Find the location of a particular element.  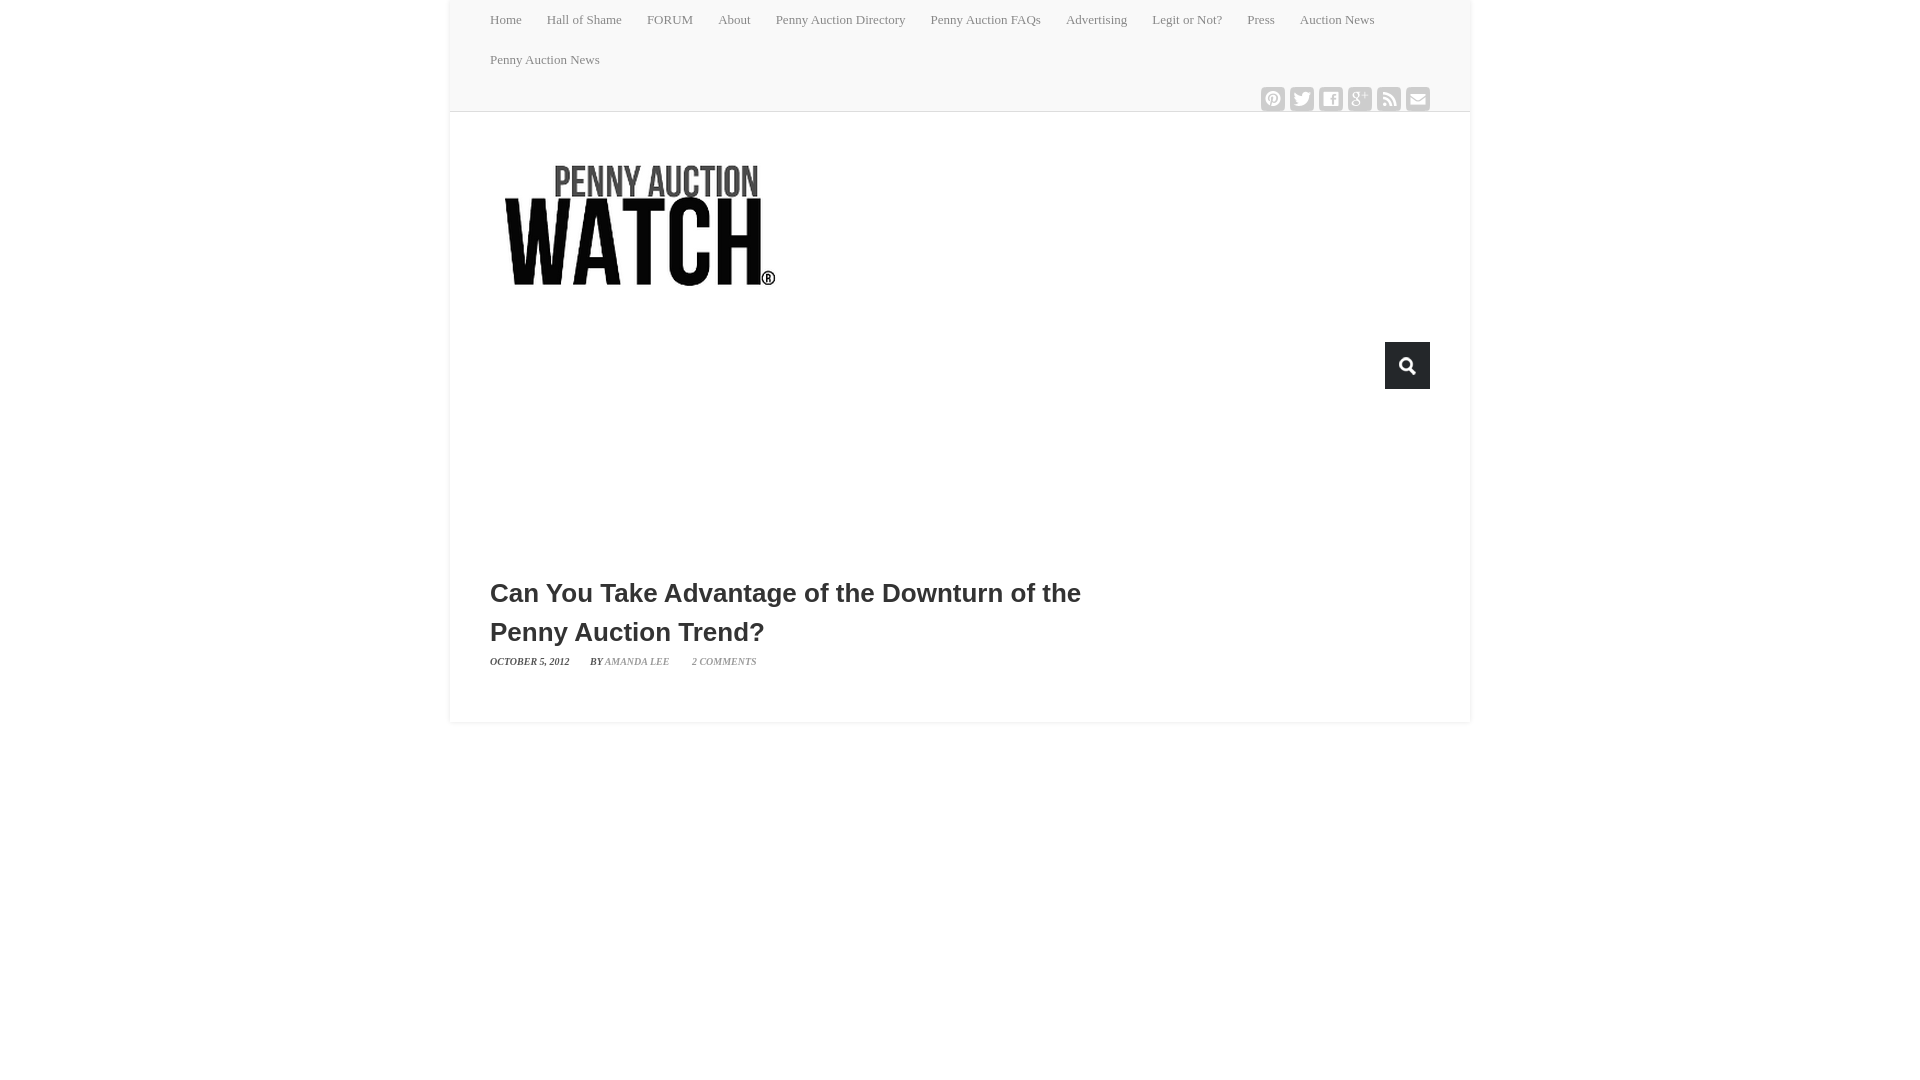

Twitter is located at coordinates (1302, 99).